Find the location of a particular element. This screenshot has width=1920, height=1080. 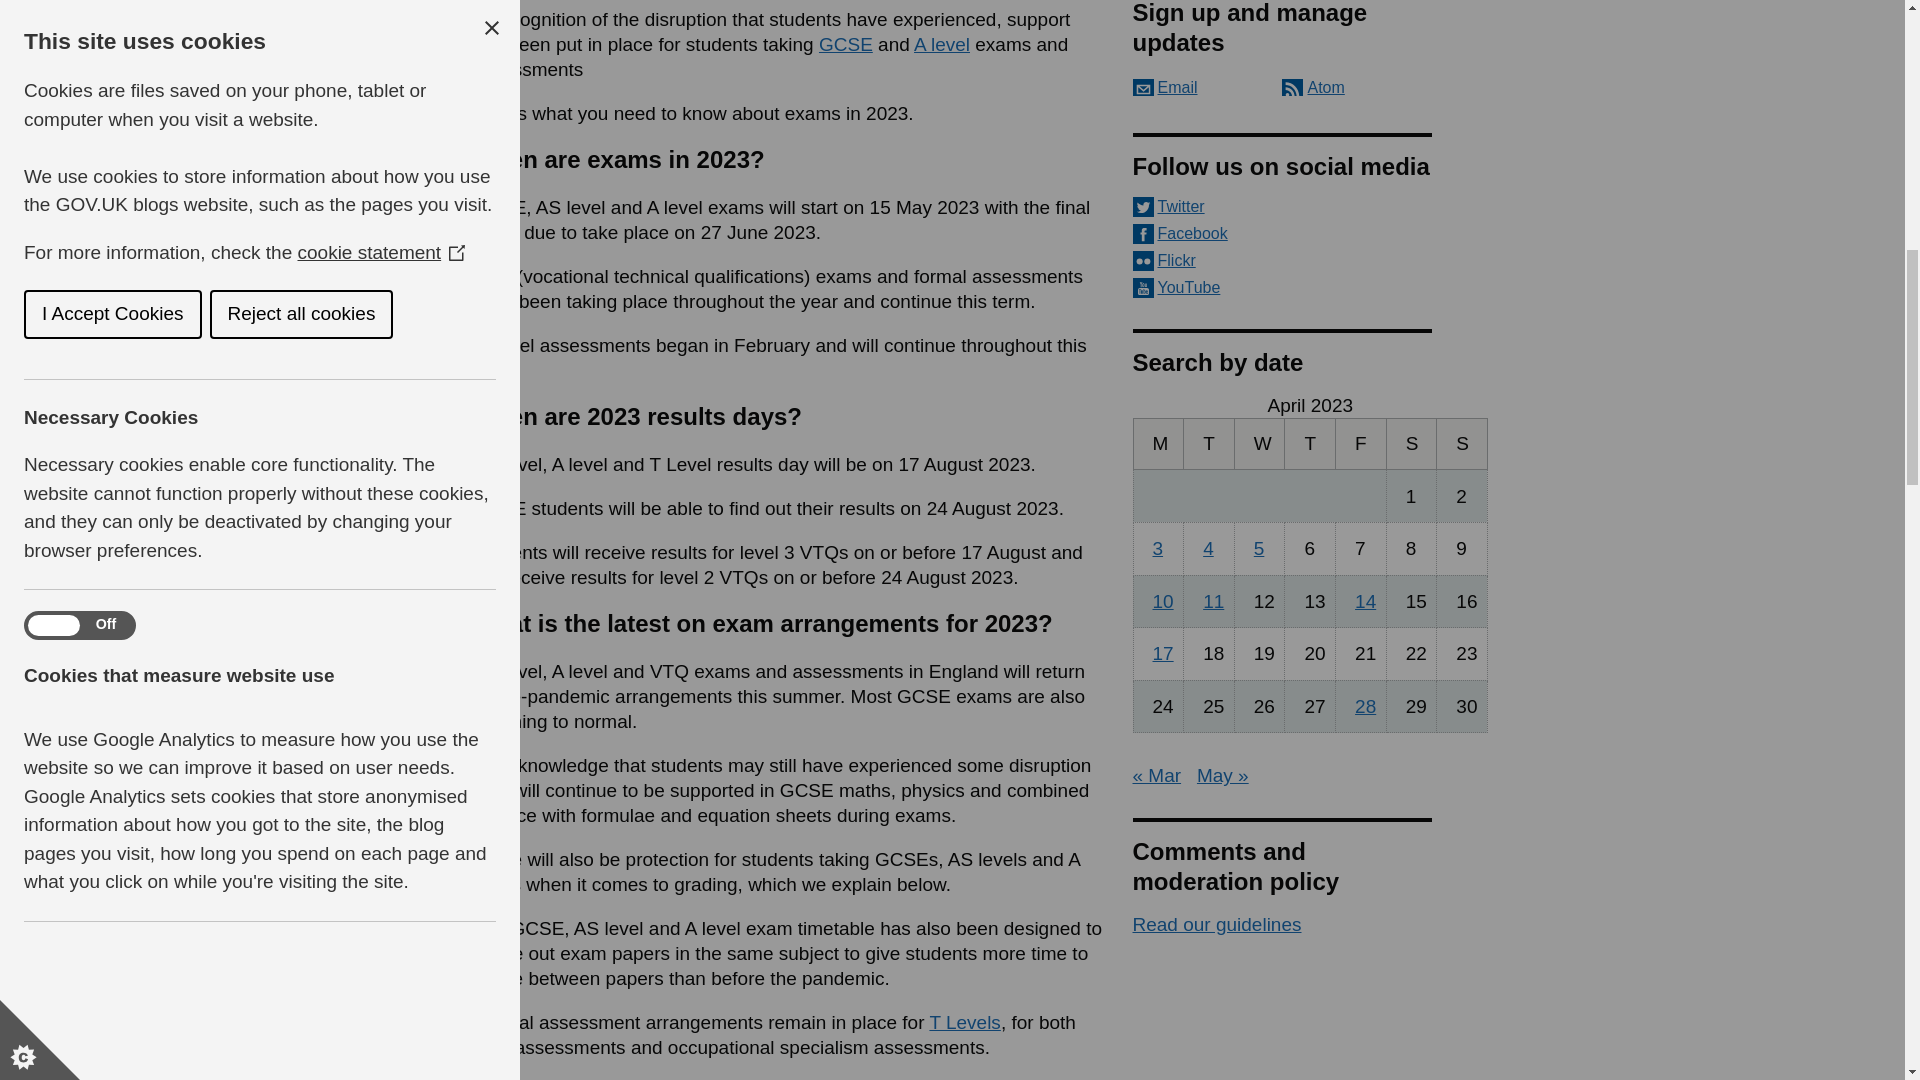

Monday is located at coordinates (1158, 442).